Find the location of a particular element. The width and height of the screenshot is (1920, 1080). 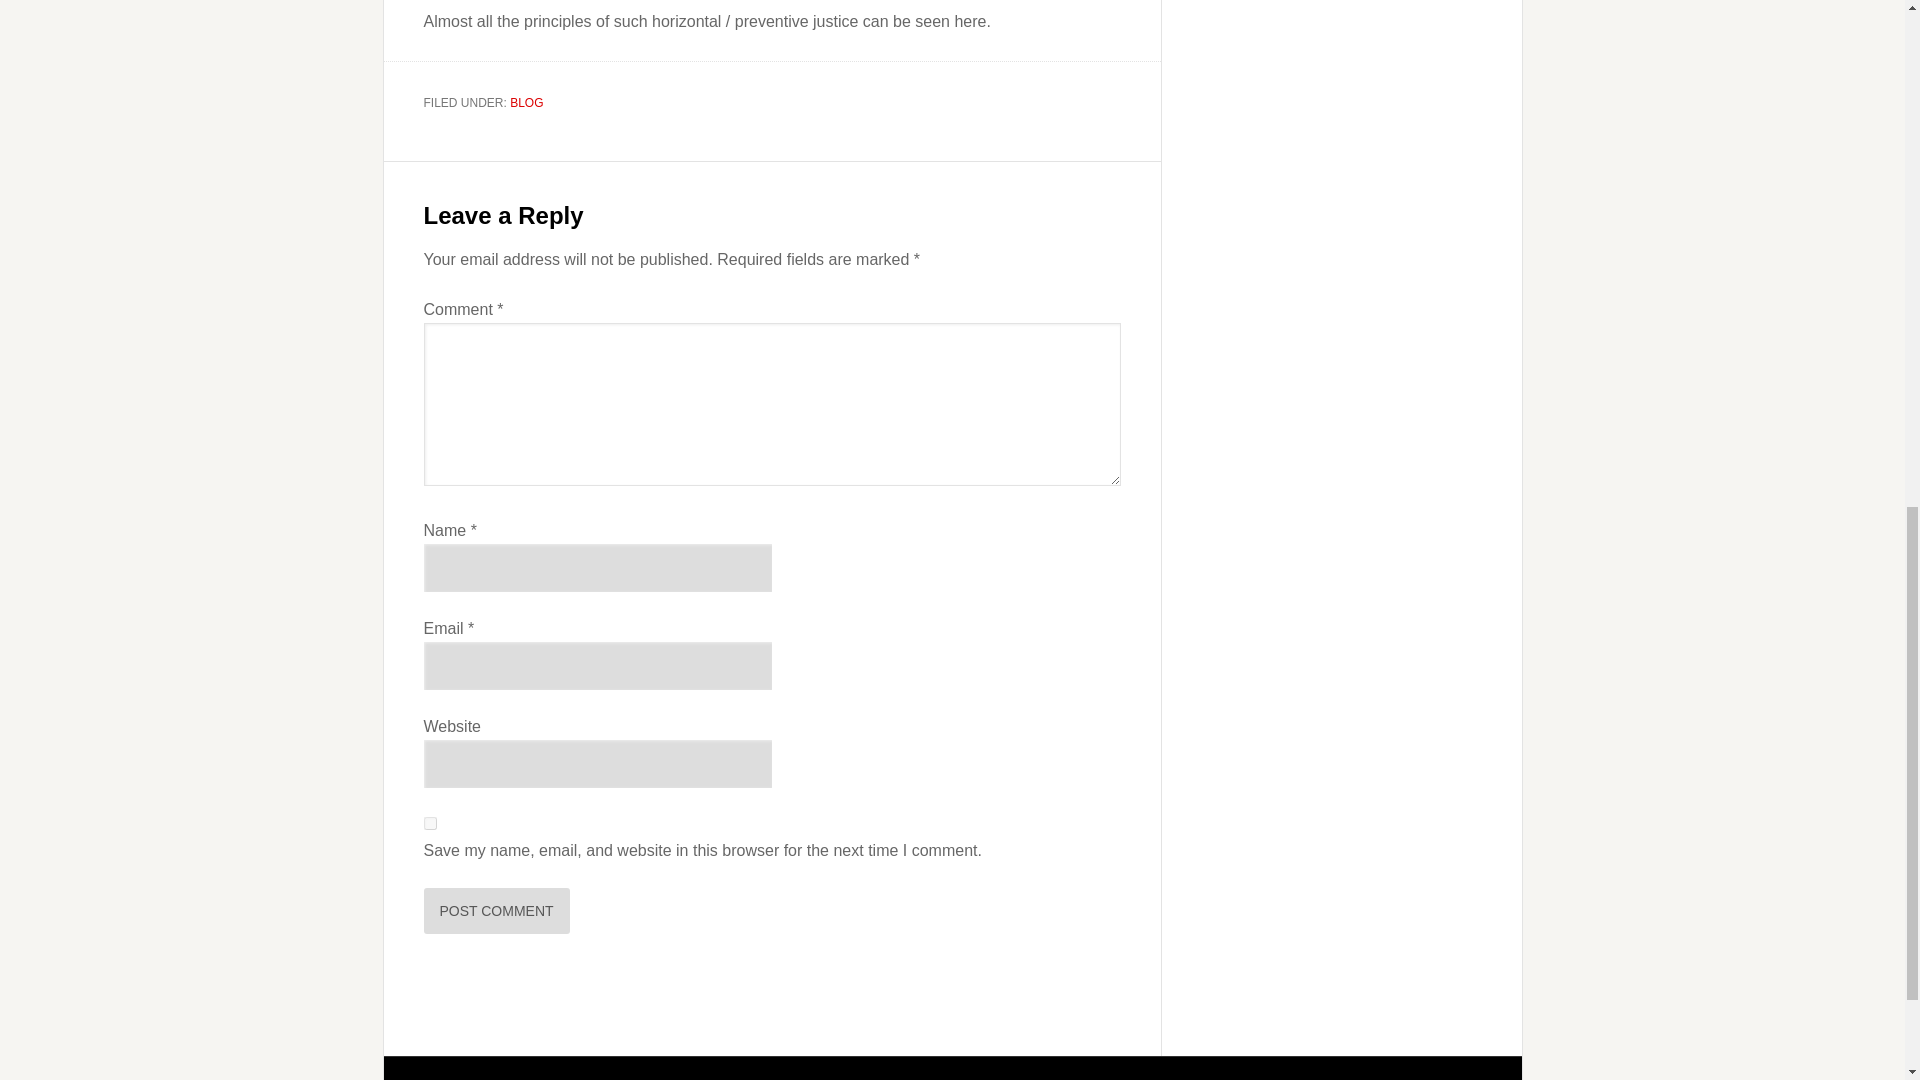

BLOG is located at coordinates (526, 103).